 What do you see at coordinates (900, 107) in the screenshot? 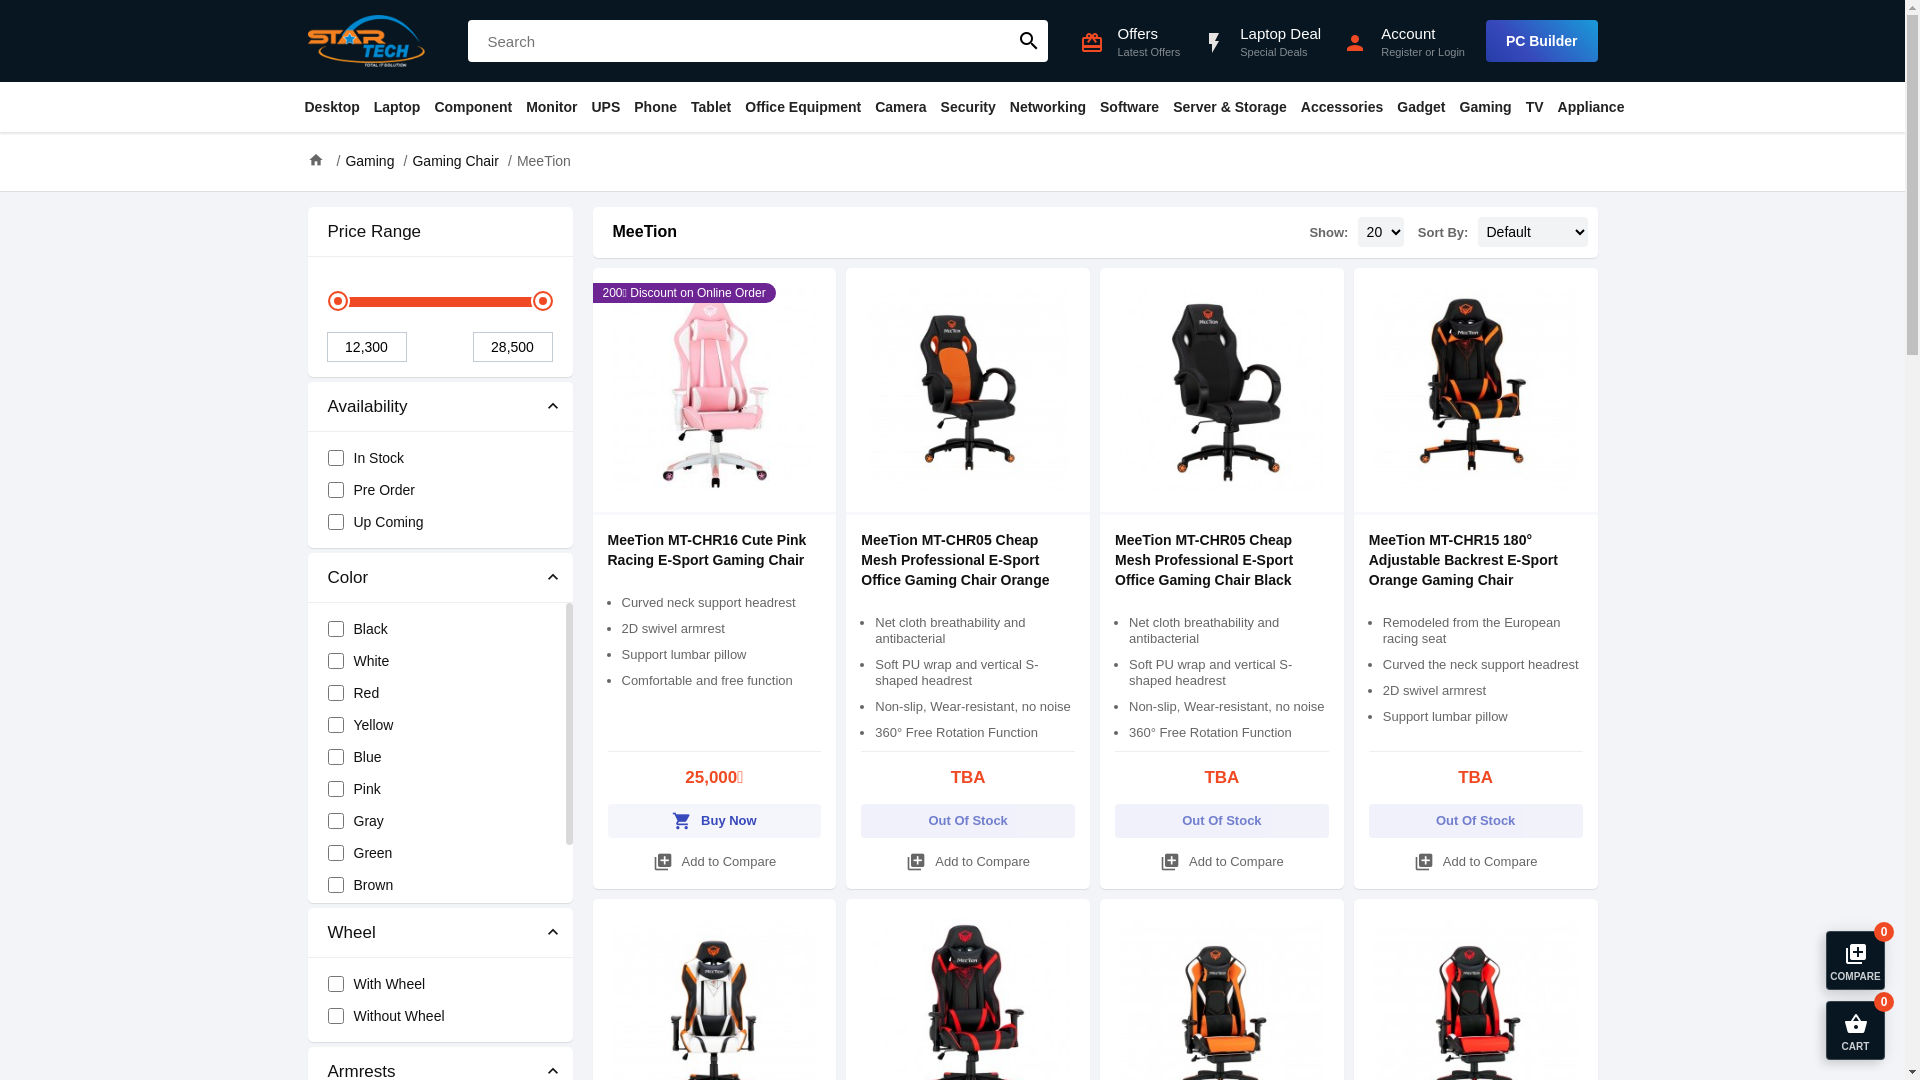
I see `Camera` at bounding box center [900, 107].